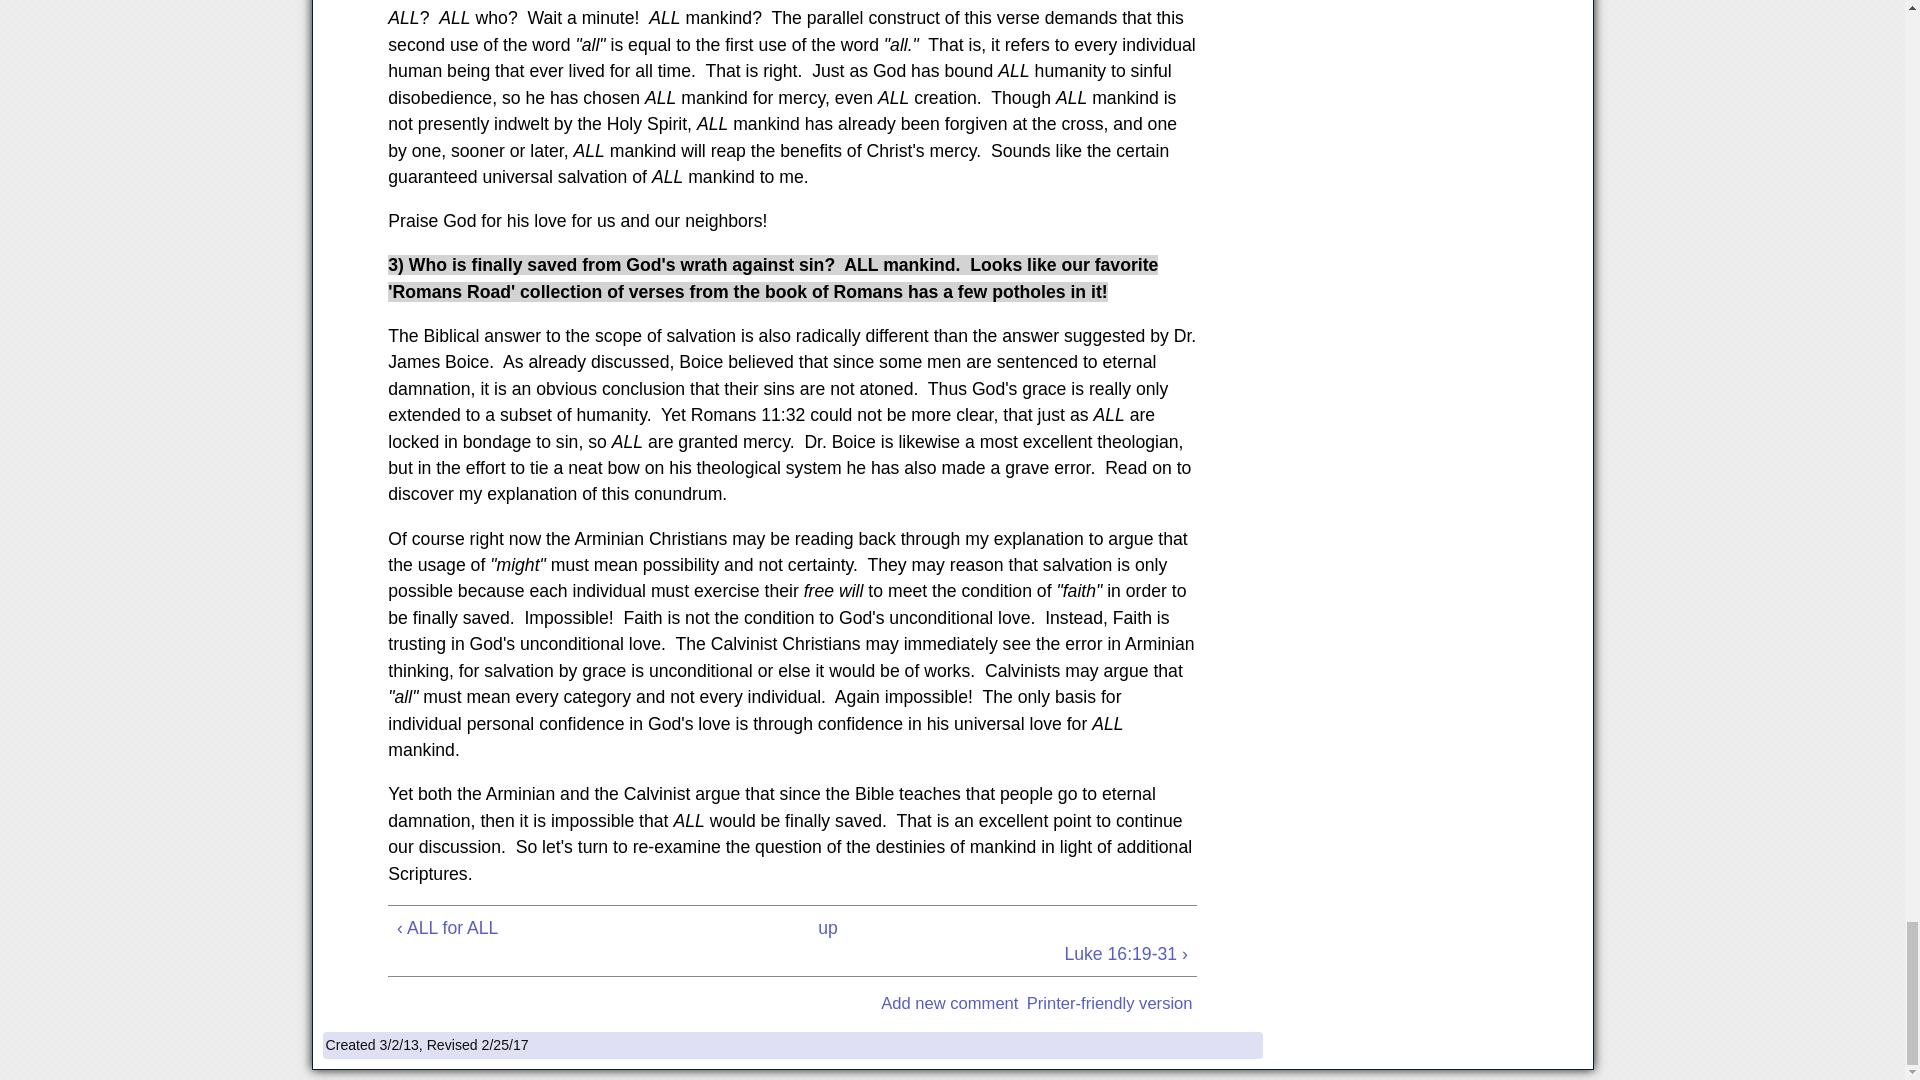  What do you see at coordinates (949, 1003) in the screenshot?
I see `Share your thoughts and opinions related to this posting.` at bounding box center [949, 1003].